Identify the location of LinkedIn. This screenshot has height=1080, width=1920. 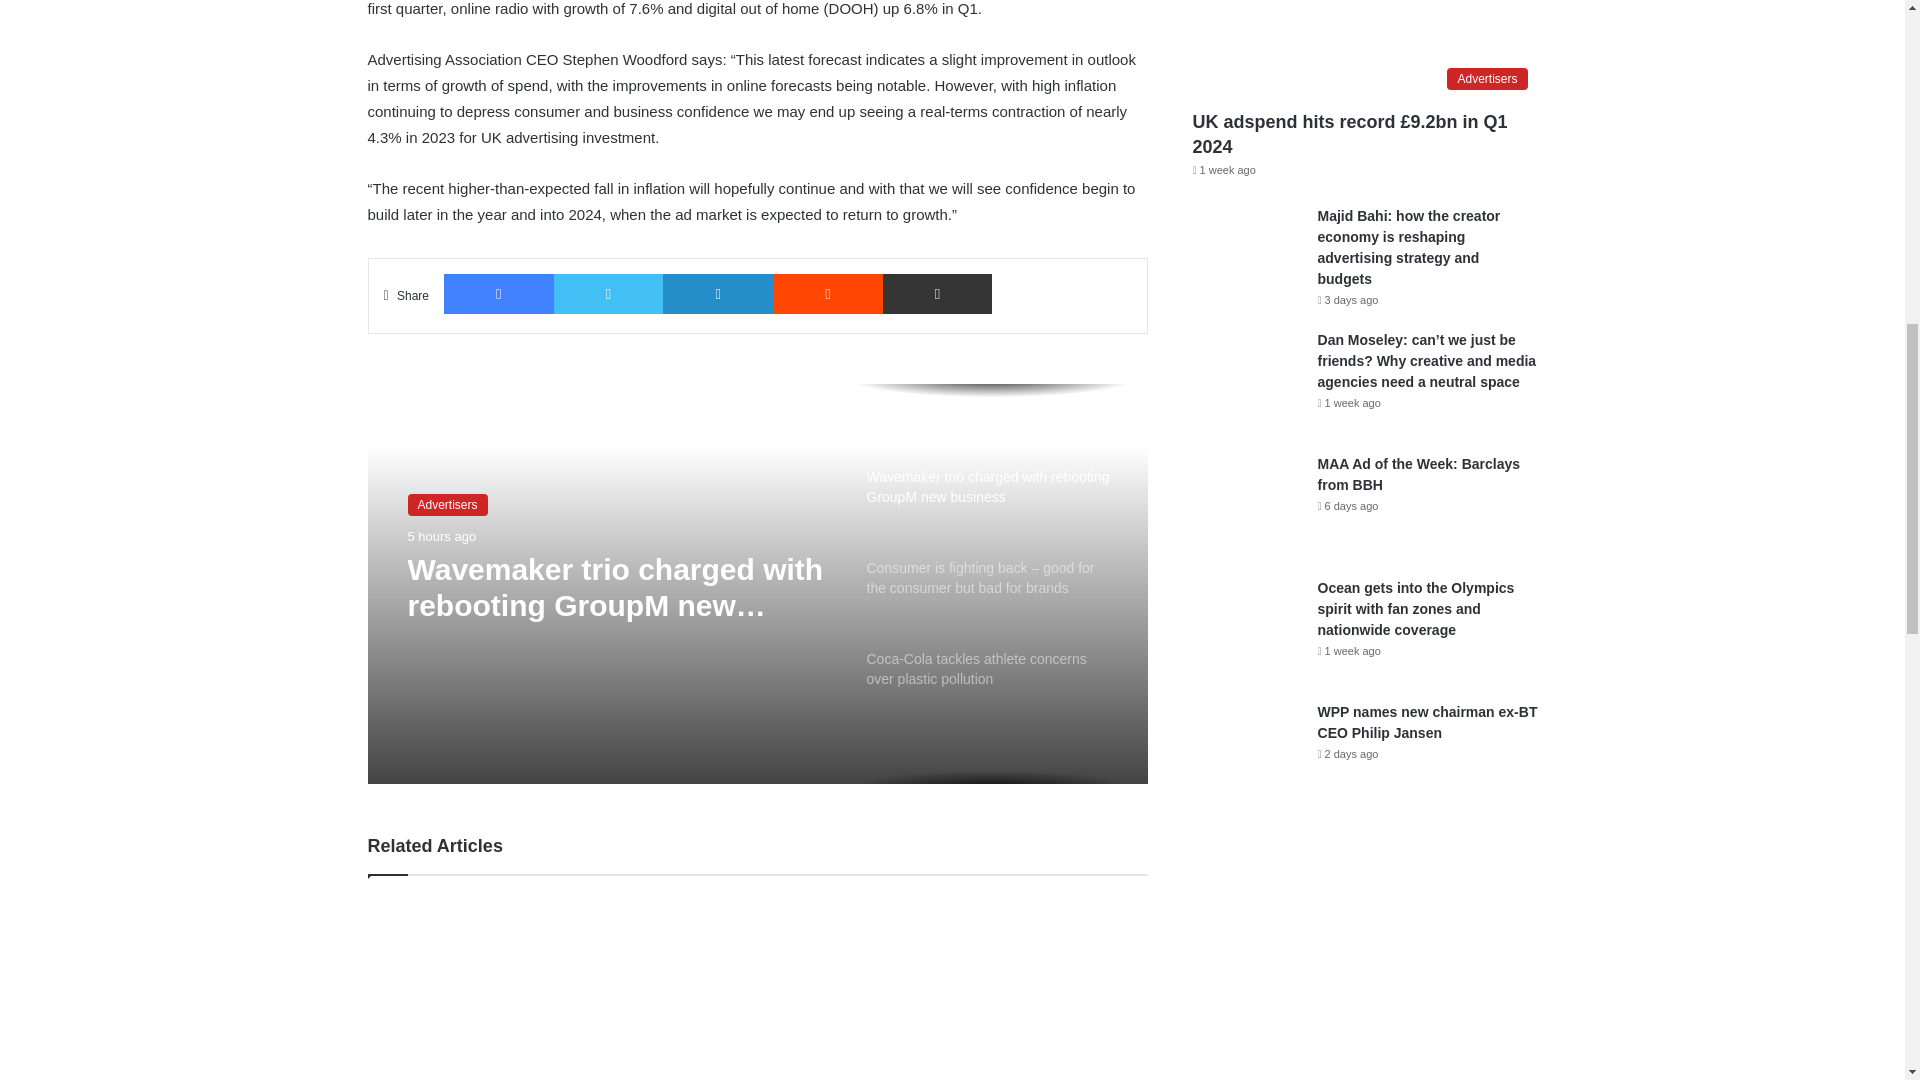
(718, 294).